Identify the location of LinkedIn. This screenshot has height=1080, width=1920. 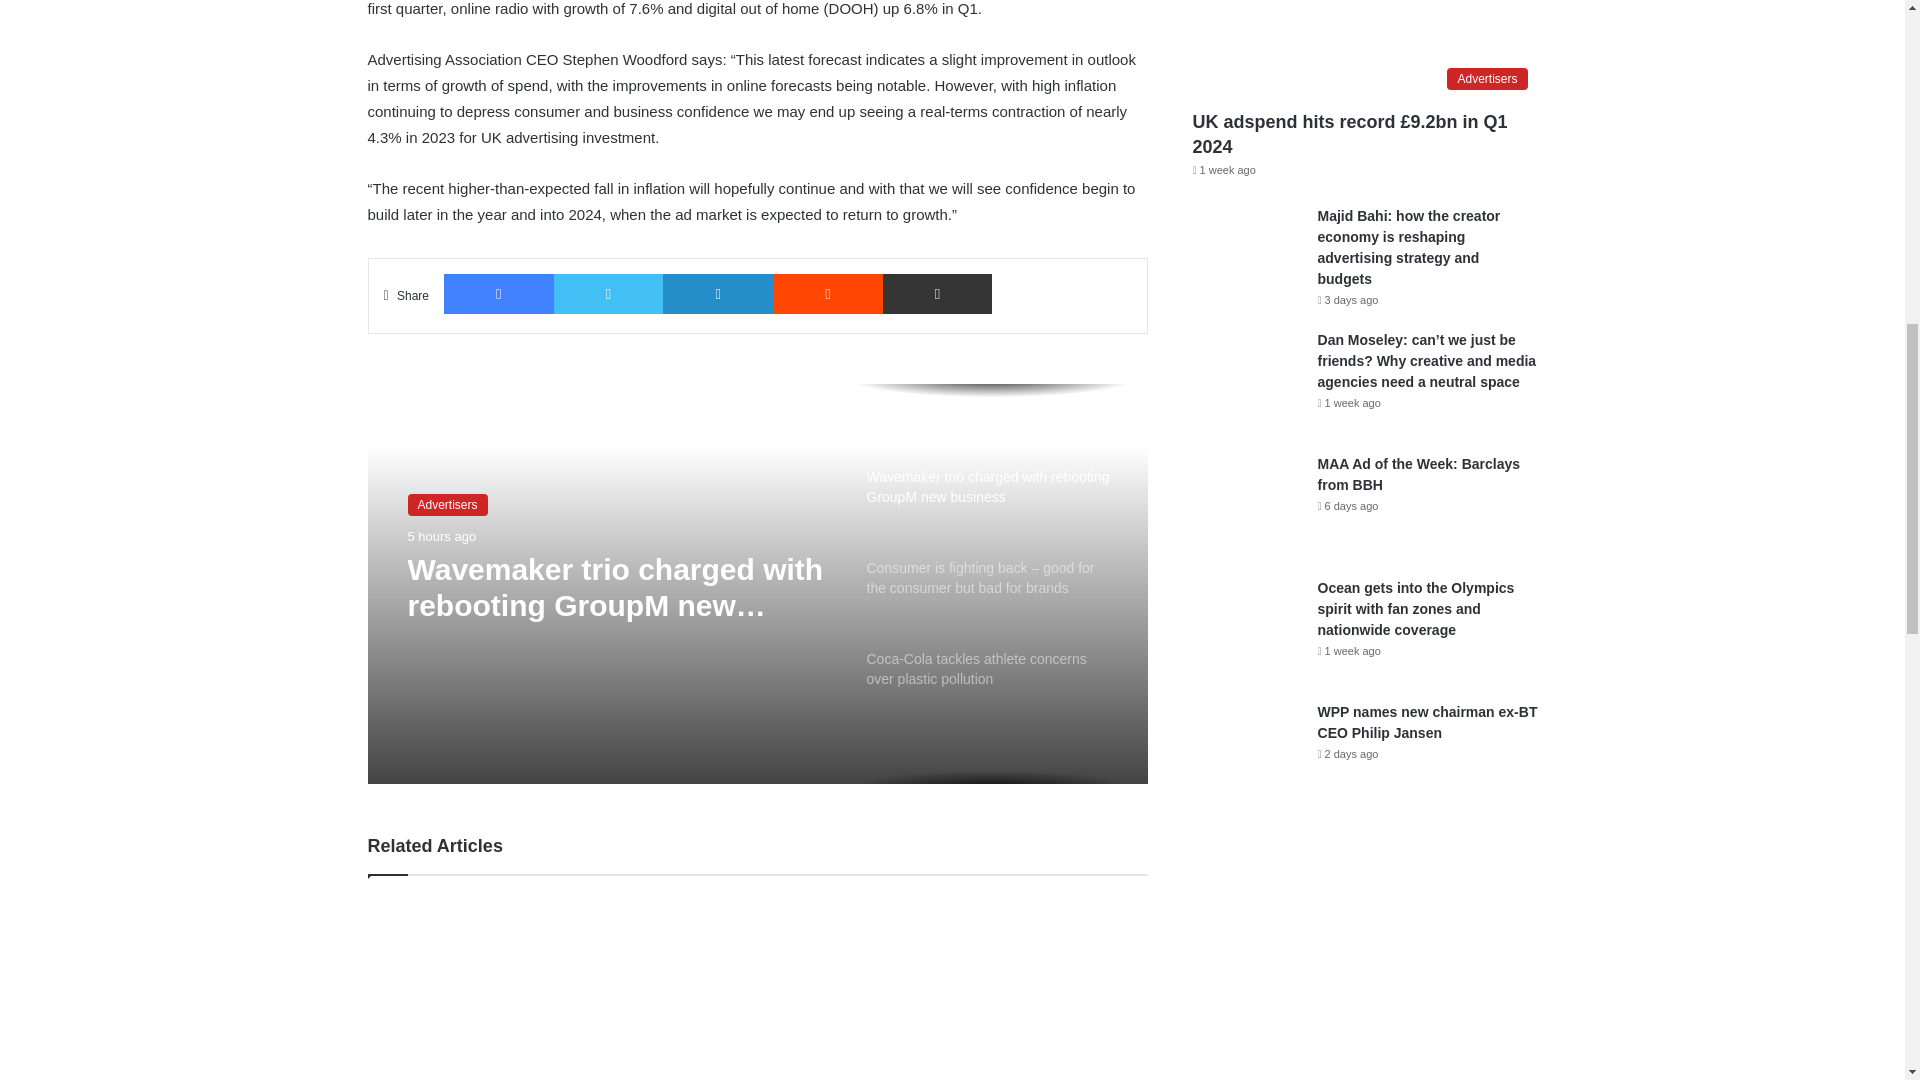
(718, 294).